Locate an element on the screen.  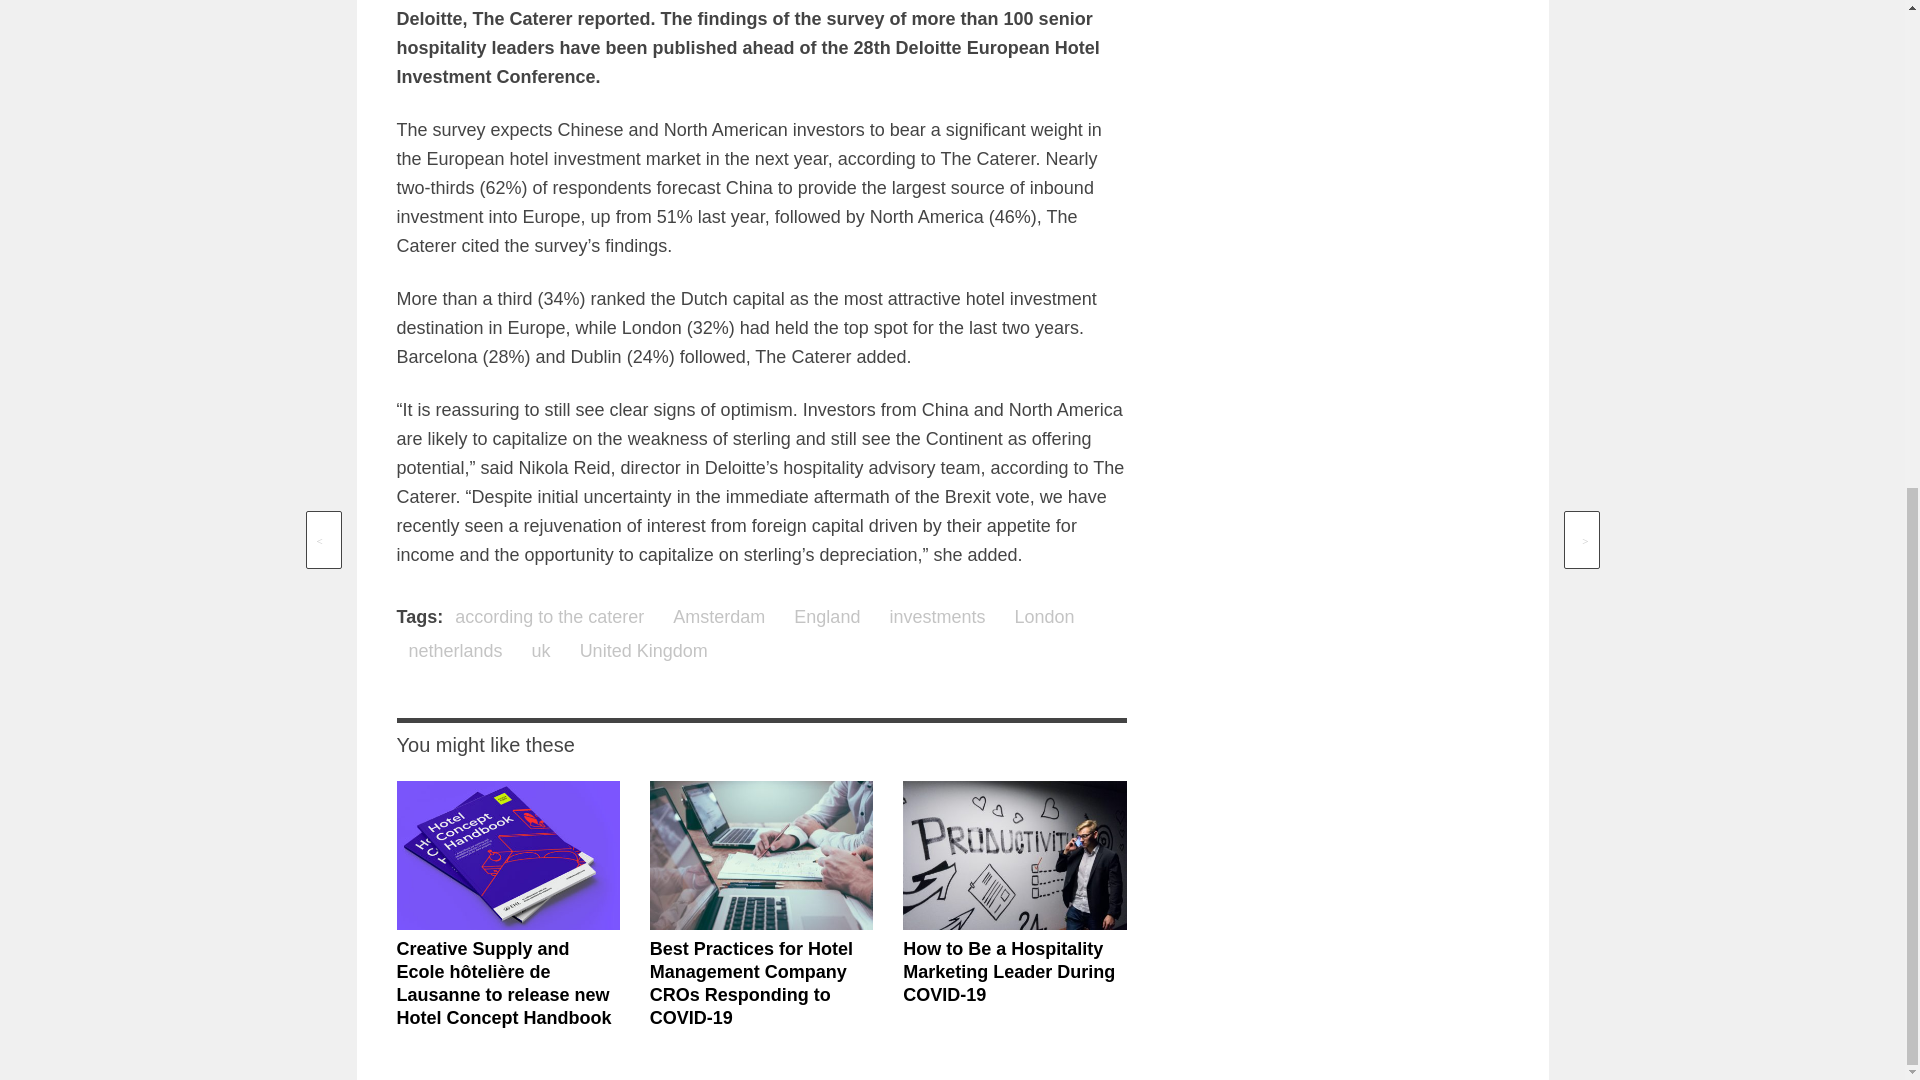
How to Be a Hospitality Marketing Leader During COVID-19 is located at coordinates (1008, 972).